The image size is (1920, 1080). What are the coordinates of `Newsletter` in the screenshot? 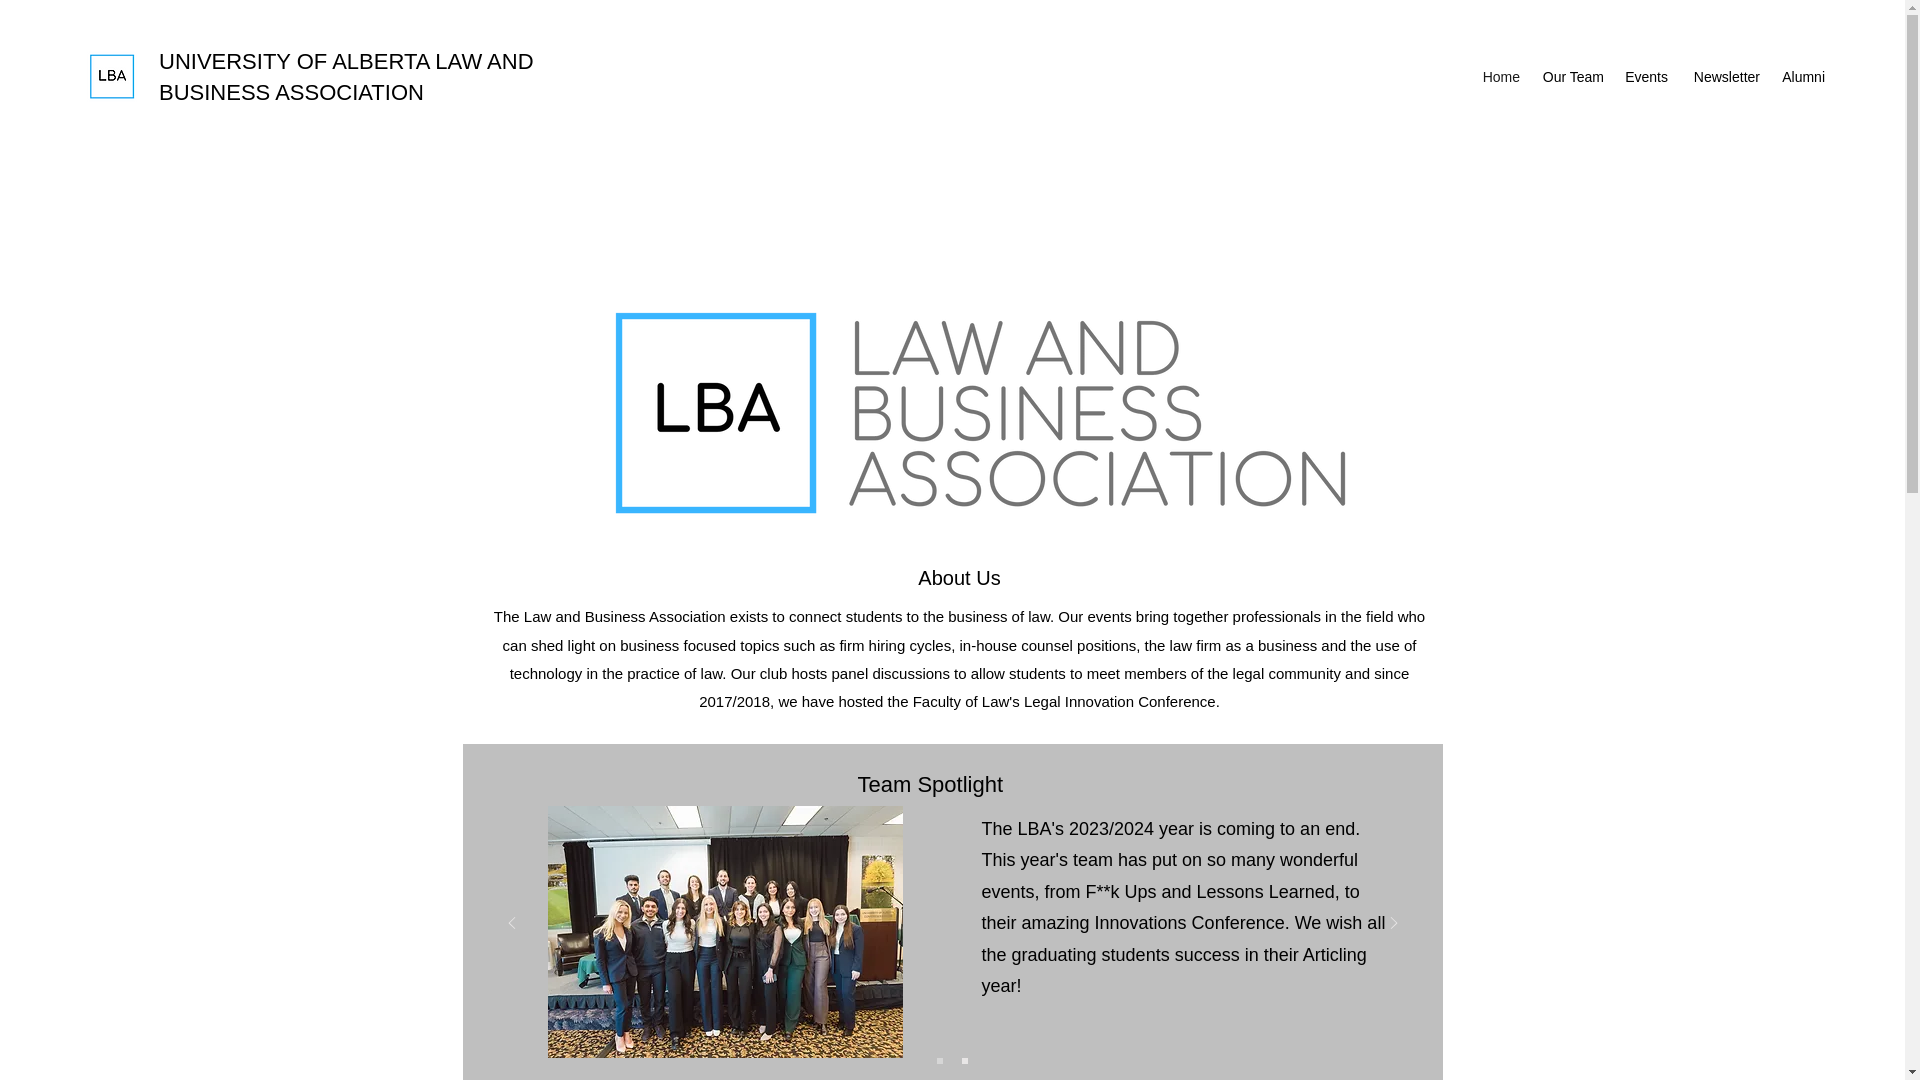 It's located at (1724, 76).